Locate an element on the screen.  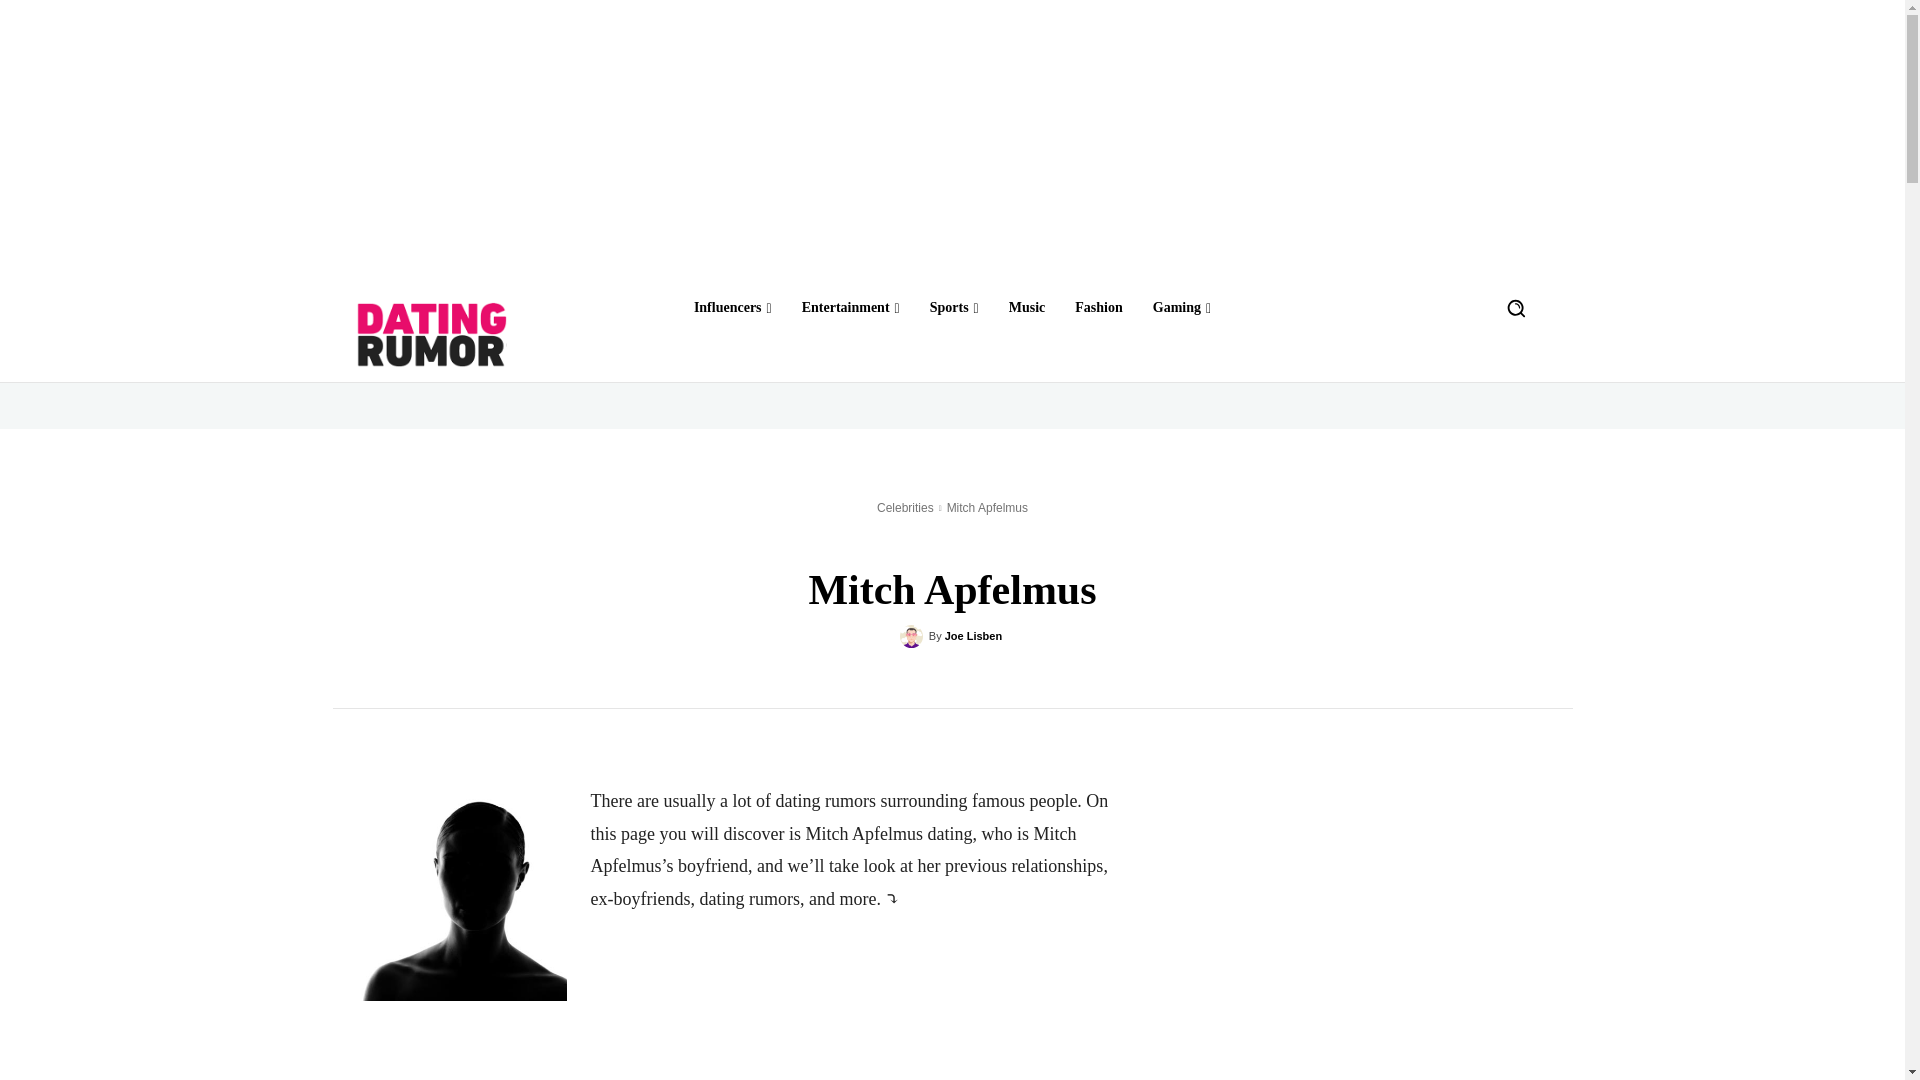
Music is located at coordinates (1027, 307).